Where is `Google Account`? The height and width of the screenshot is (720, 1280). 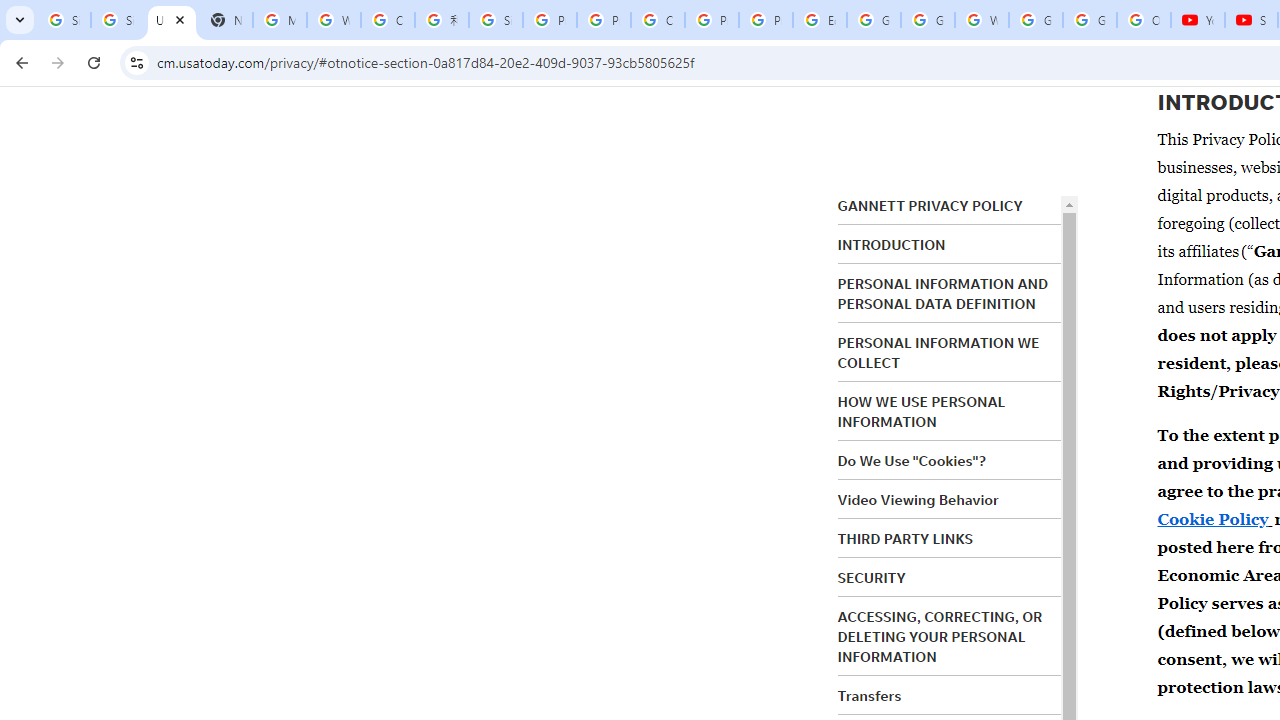 Google Account is located at coordinates (1090, 20).